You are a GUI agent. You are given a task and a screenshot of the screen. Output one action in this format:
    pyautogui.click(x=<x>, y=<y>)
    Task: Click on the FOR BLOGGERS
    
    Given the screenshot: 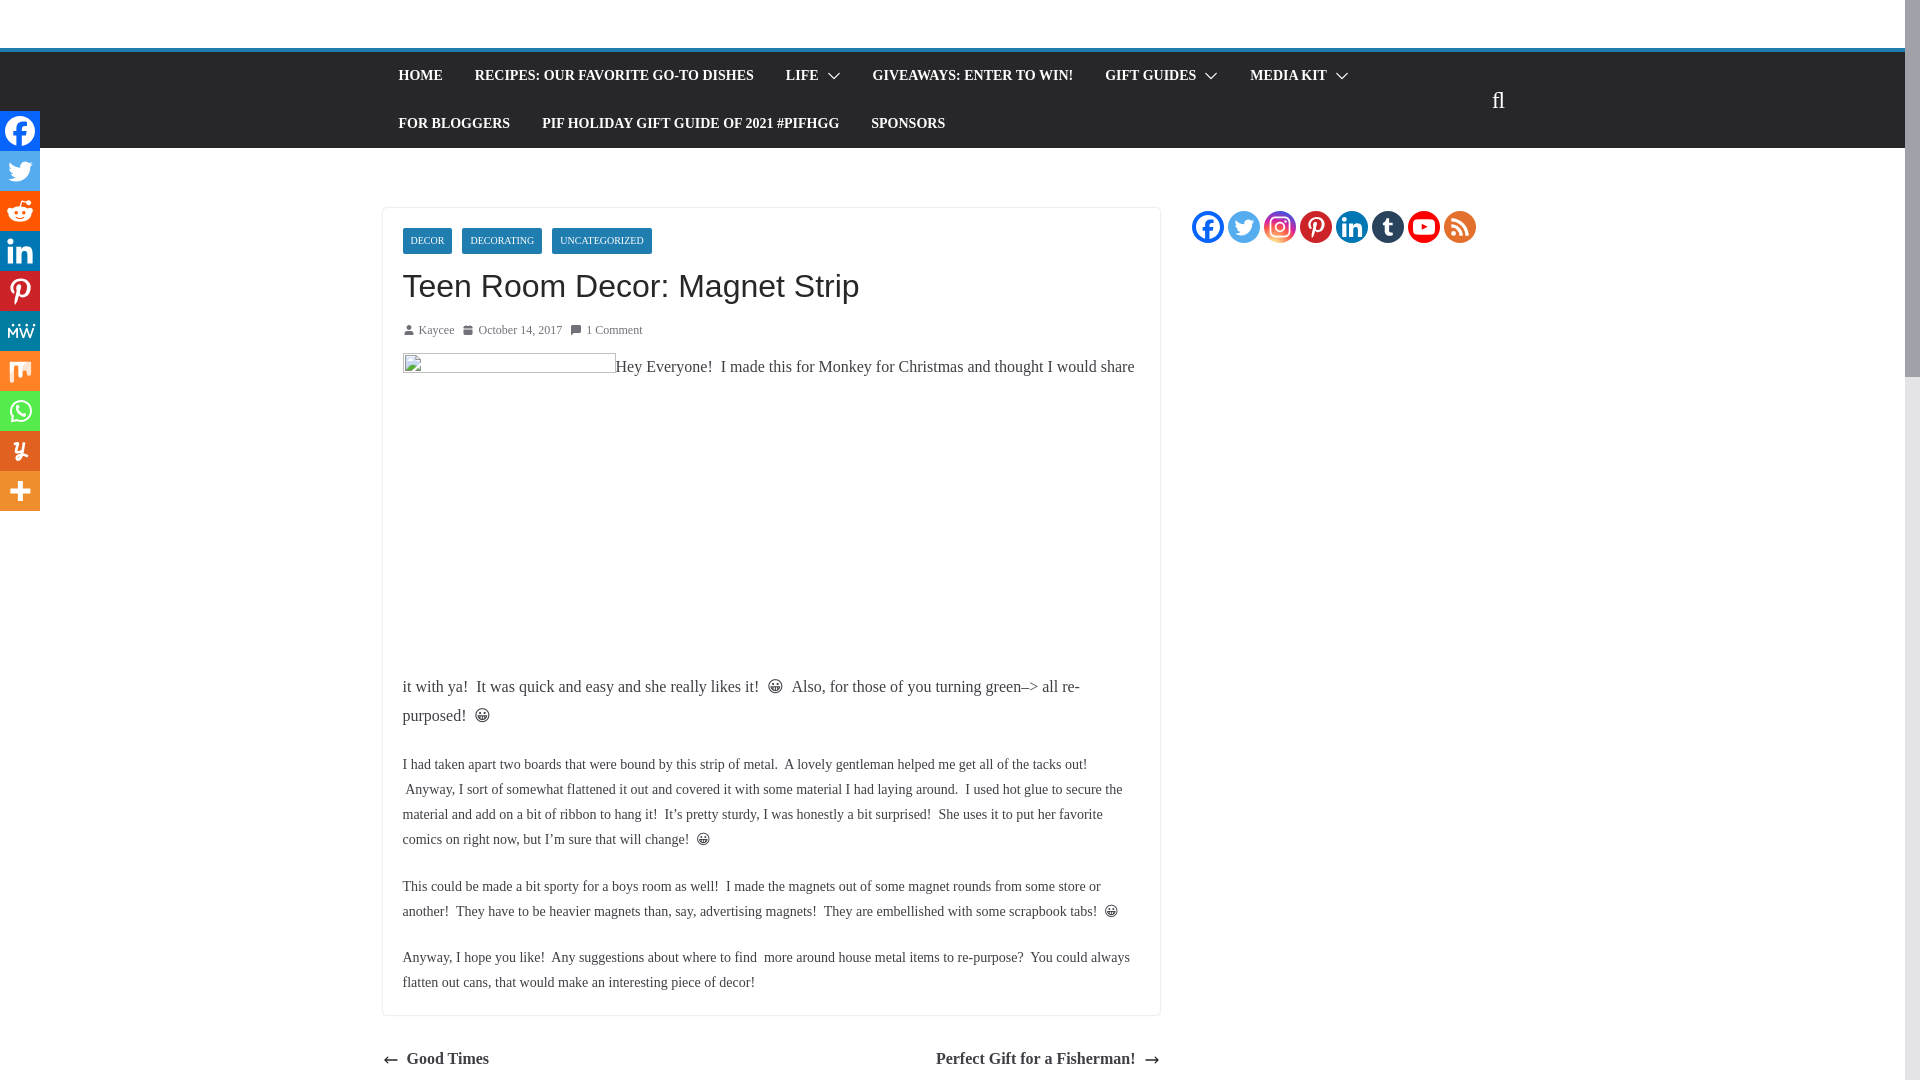 What is the action you would take?
    pyautogui.click(x=454, y=124)
    